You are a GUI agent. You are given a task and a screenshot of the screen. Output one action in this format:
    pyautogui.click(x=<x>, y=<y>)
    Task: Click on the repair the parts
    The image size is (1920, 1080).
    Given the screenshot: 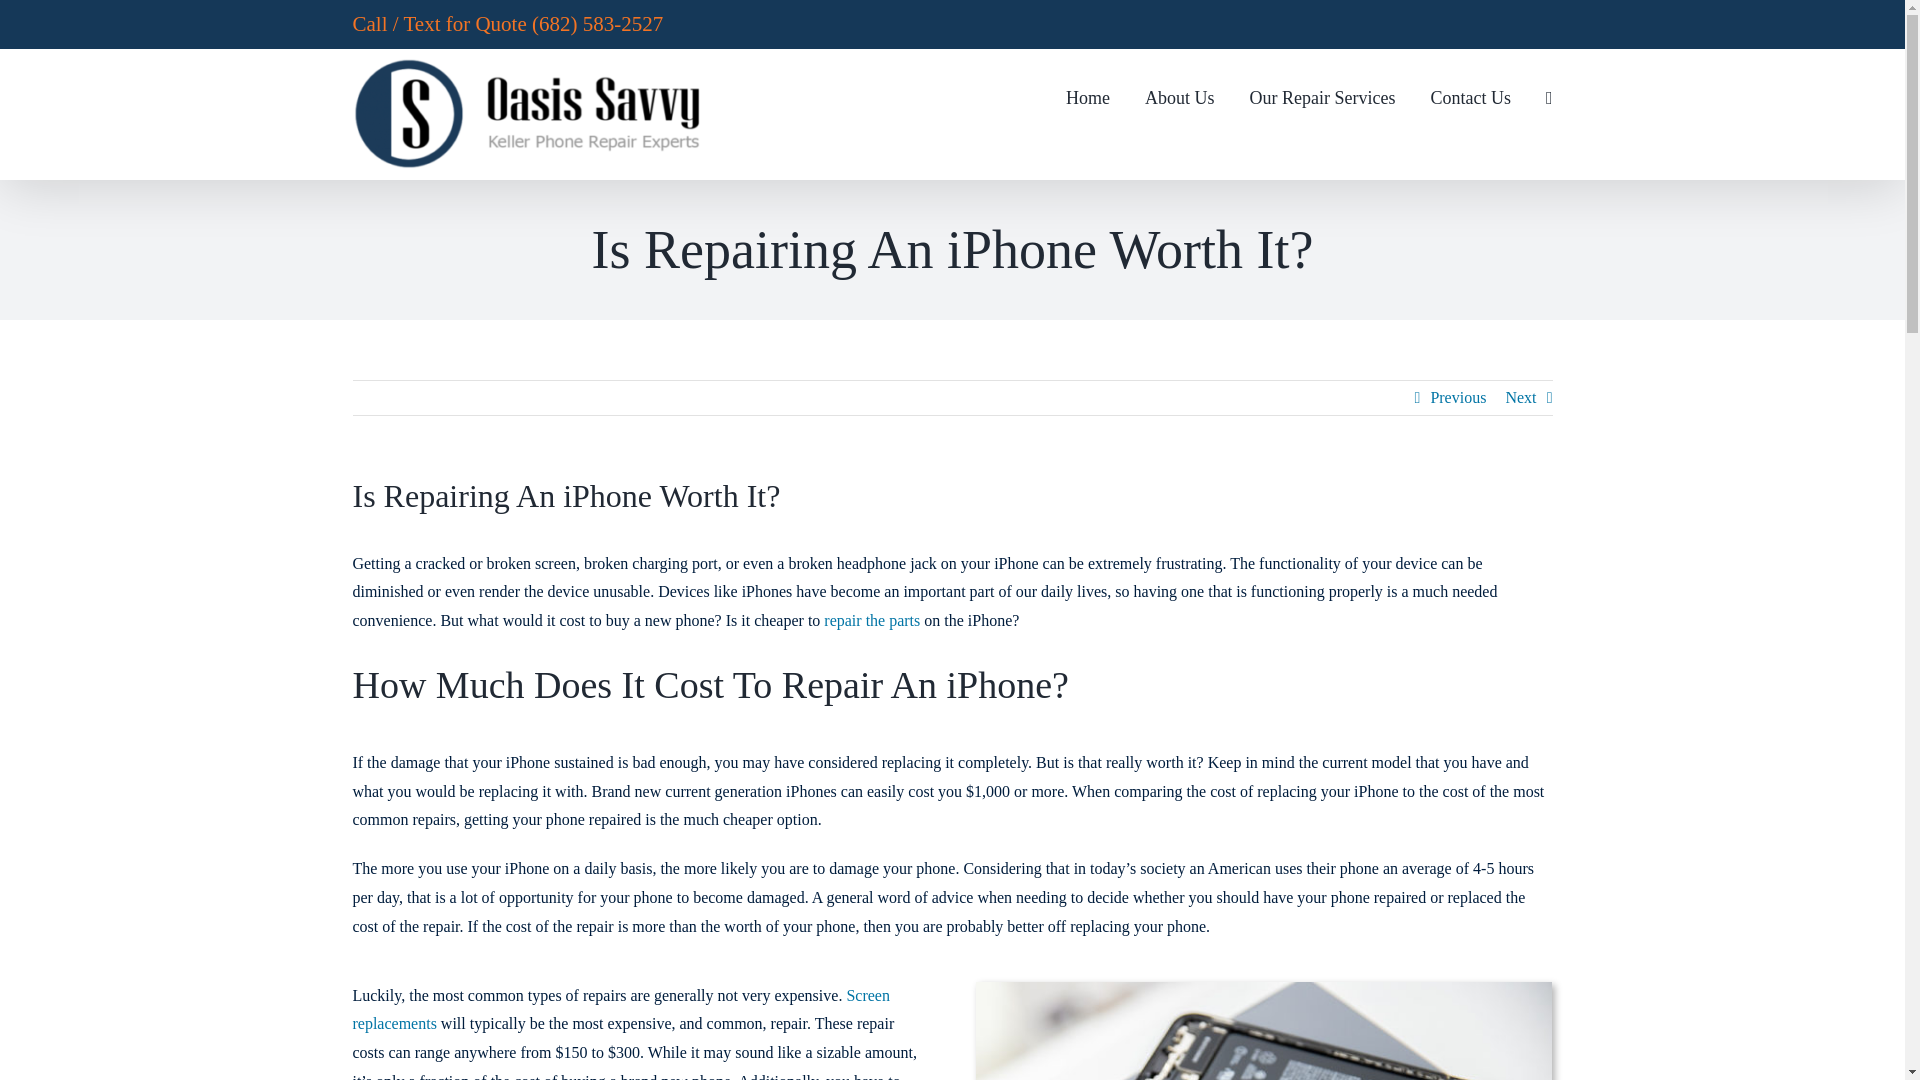 What is the action you would take?
    pyautogui.click(x=871, y=620)
    